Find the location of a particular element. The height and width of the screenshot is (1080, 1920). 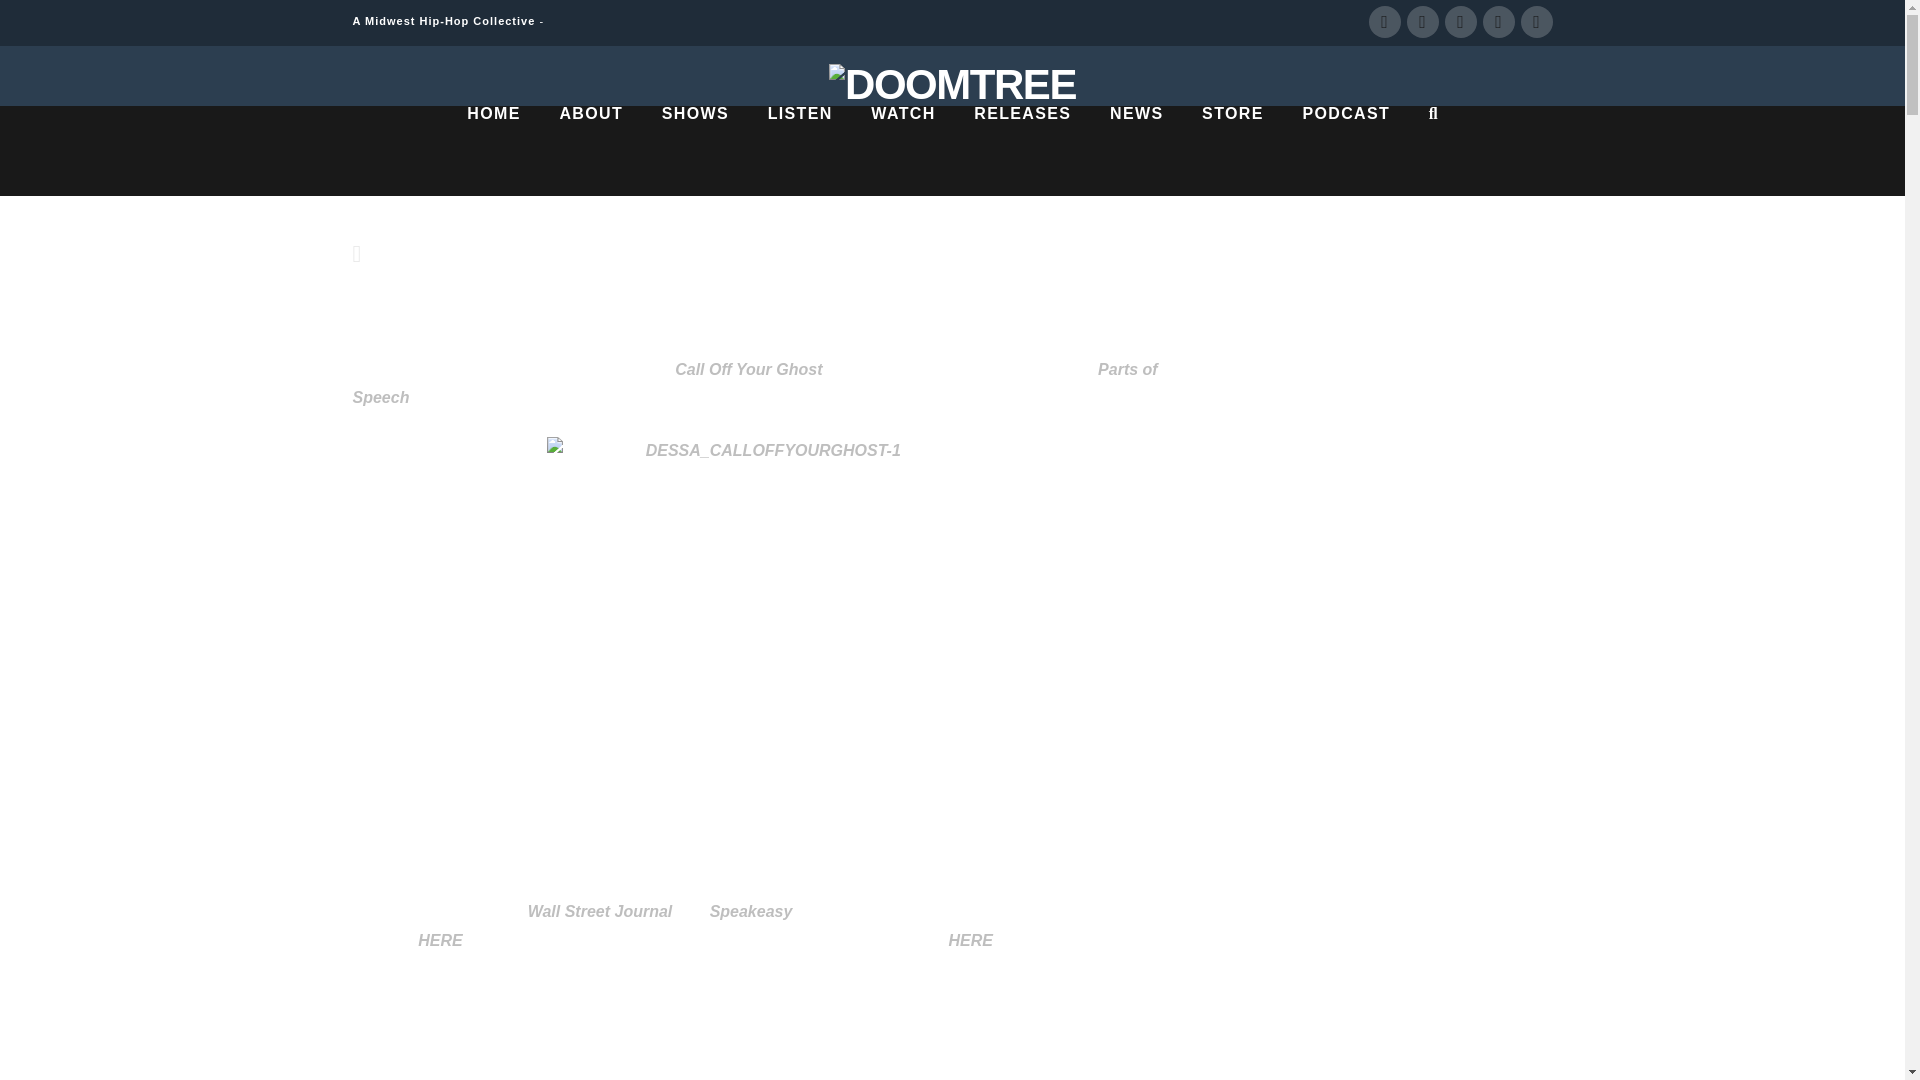

YouTube is located at coordinates (1460, 22).